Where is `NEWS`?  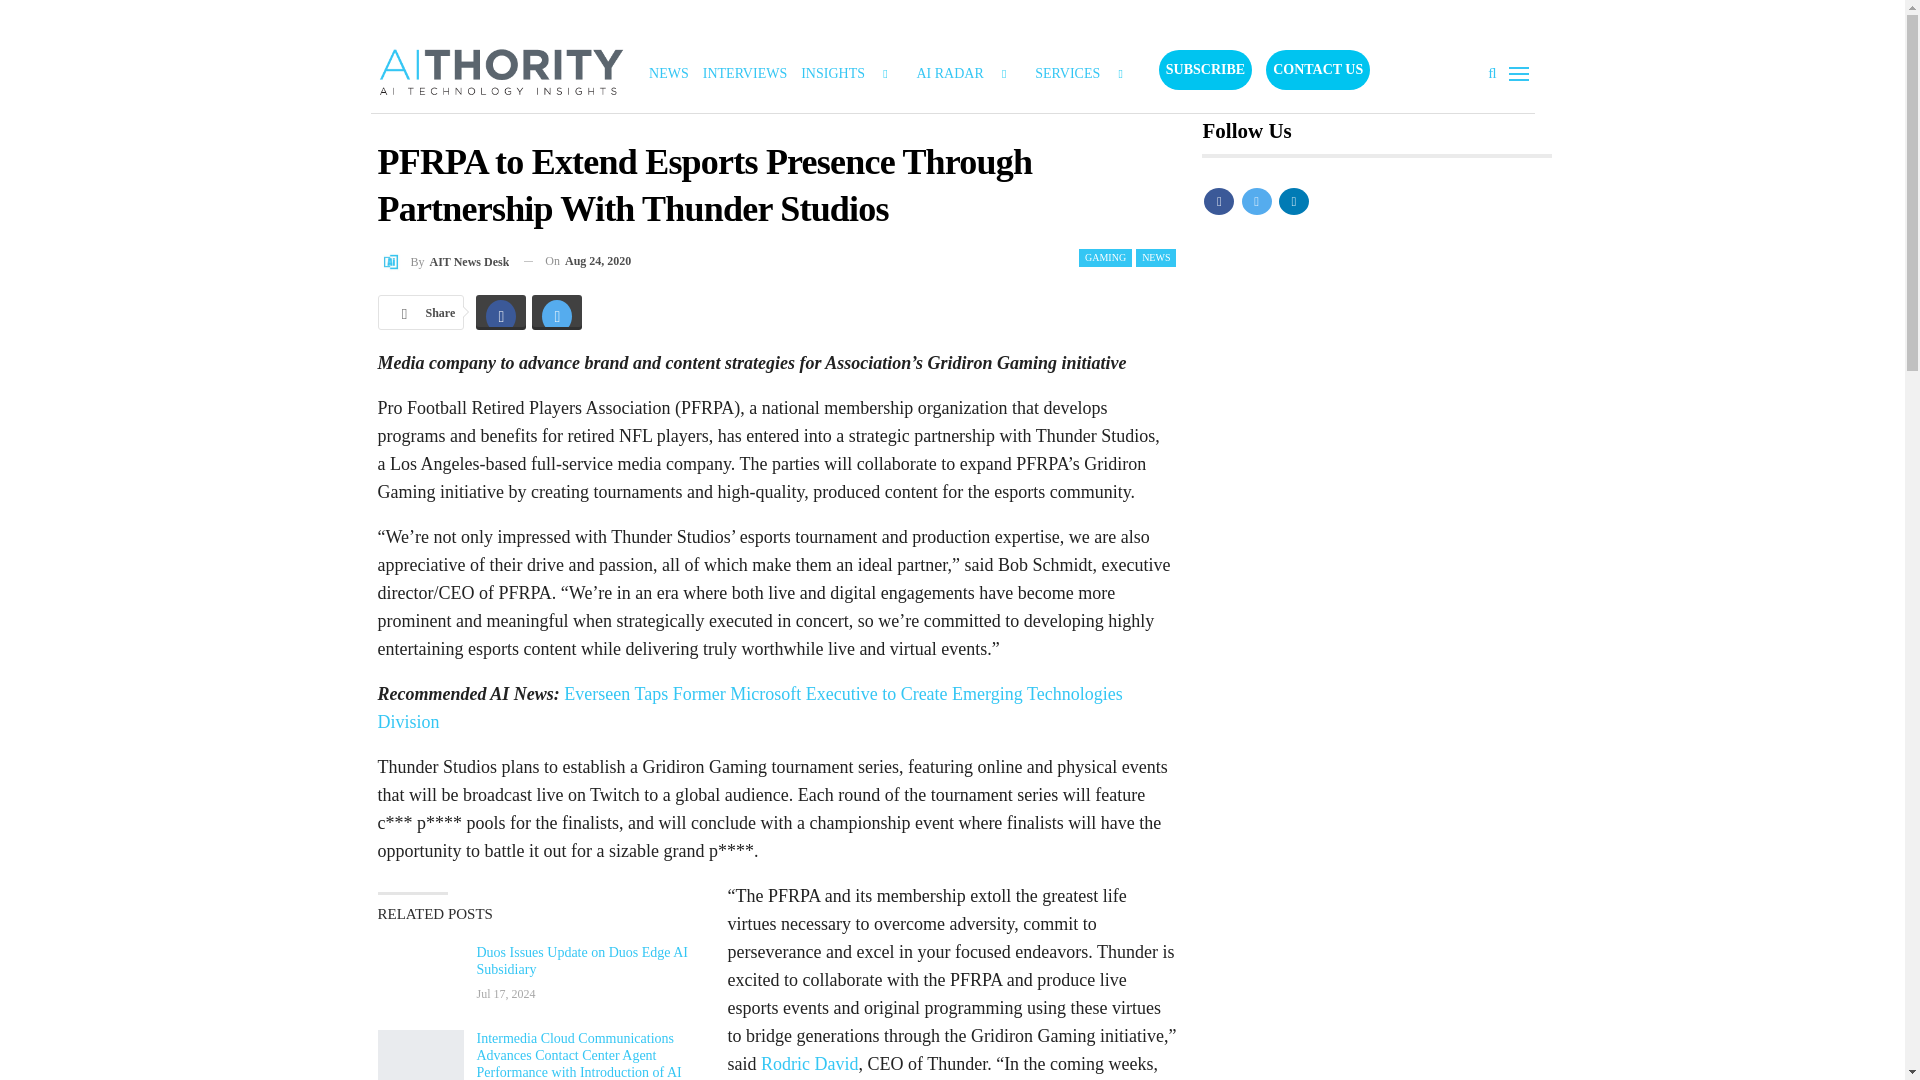
NEWS is located at coordinates (668, 74).